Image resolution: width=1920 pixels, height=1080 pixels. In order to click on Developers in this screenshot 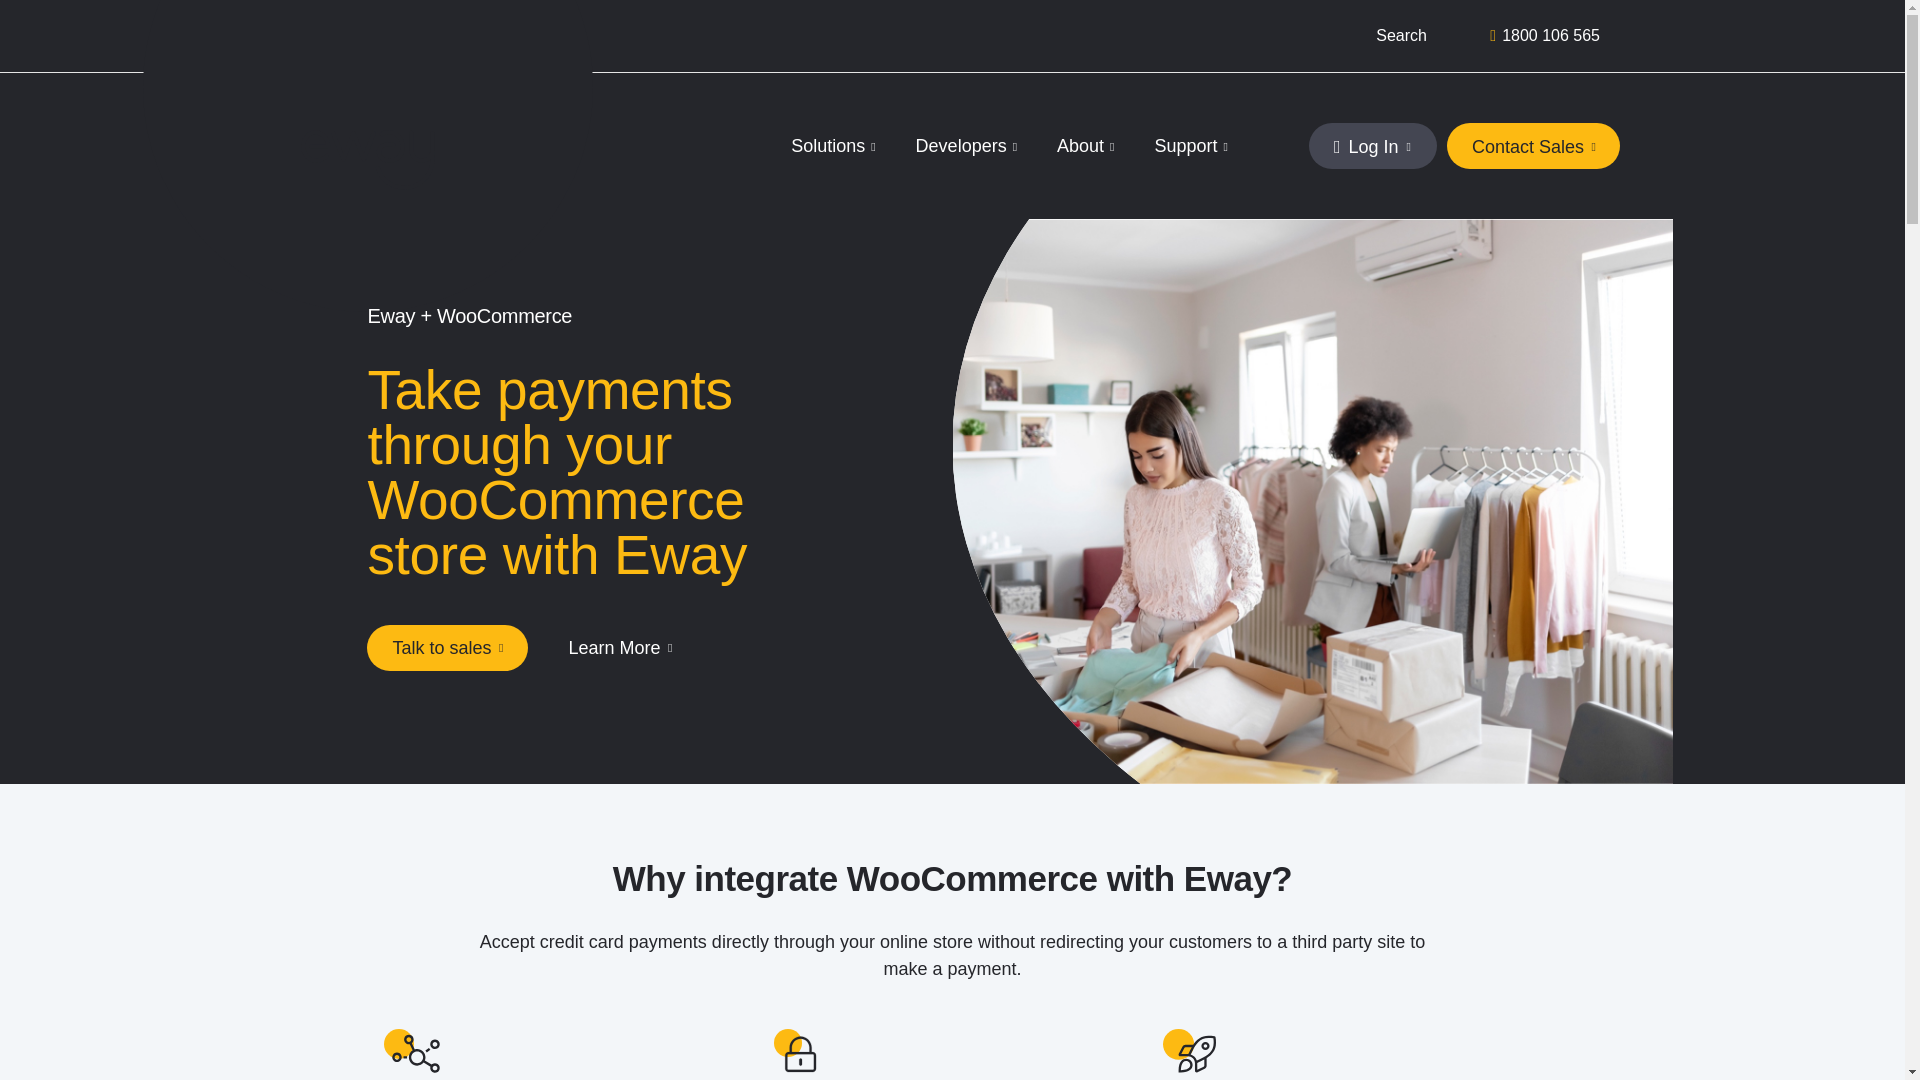, I will do `click(967, 145)`.